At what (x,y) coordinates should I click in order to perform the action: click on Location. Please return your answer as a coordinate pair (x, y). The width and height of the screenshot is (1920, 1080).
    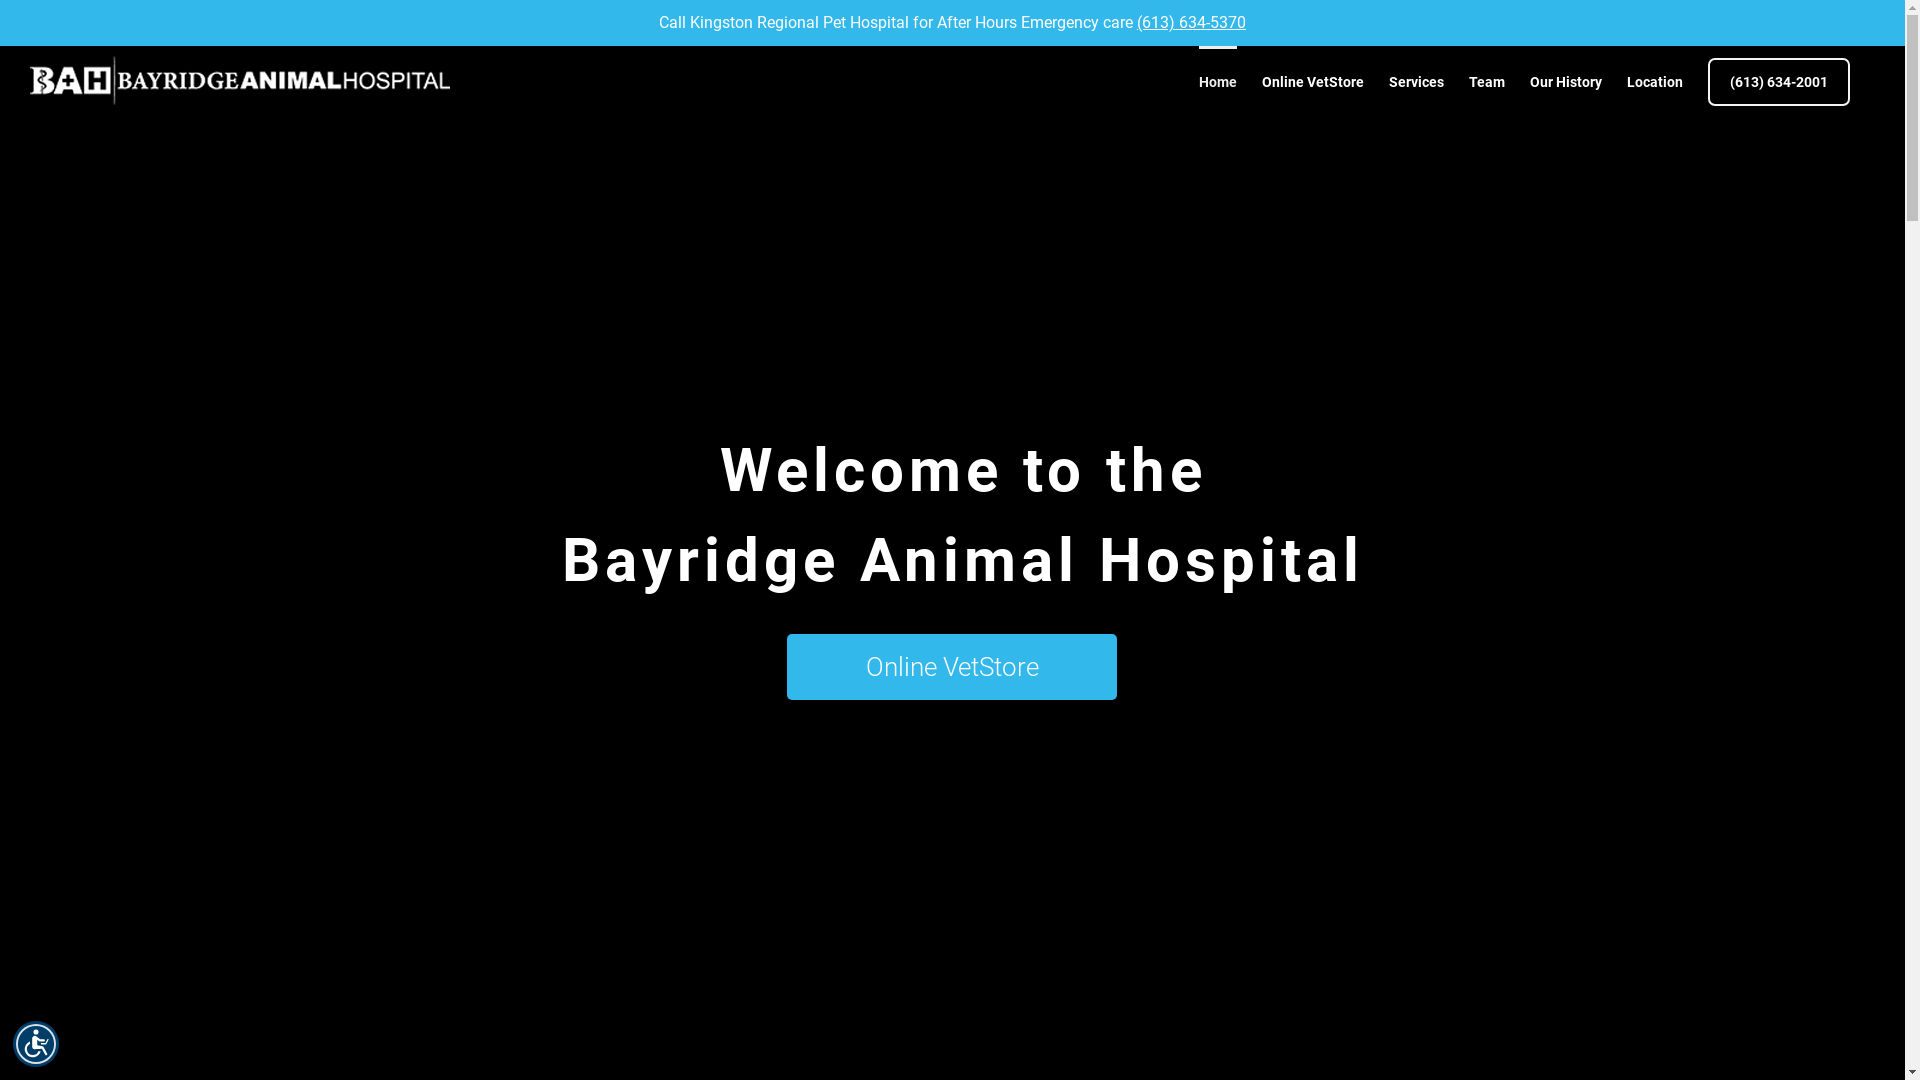
    Looking at the image, I should click on (1655, 80).